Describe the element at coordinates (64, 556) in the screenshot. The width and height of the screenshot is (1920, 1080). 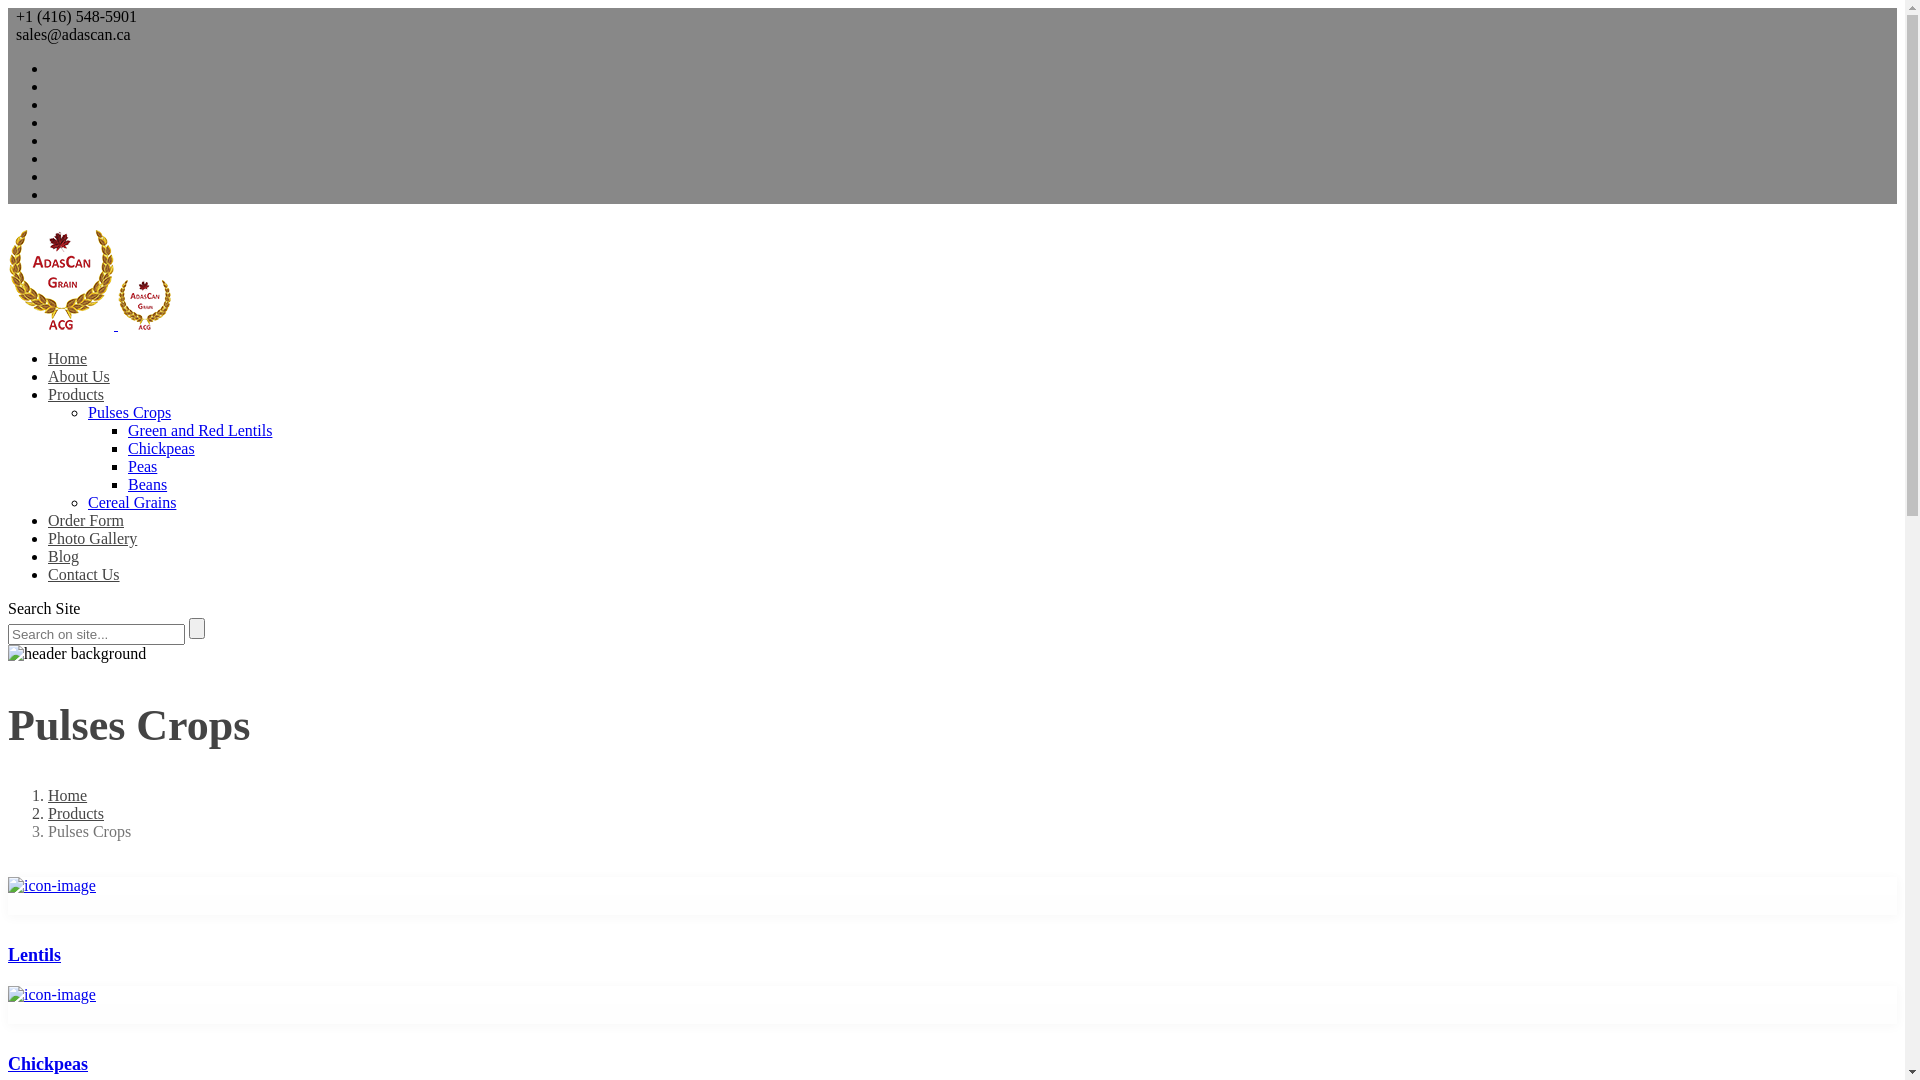
I see `Blog` at that location.